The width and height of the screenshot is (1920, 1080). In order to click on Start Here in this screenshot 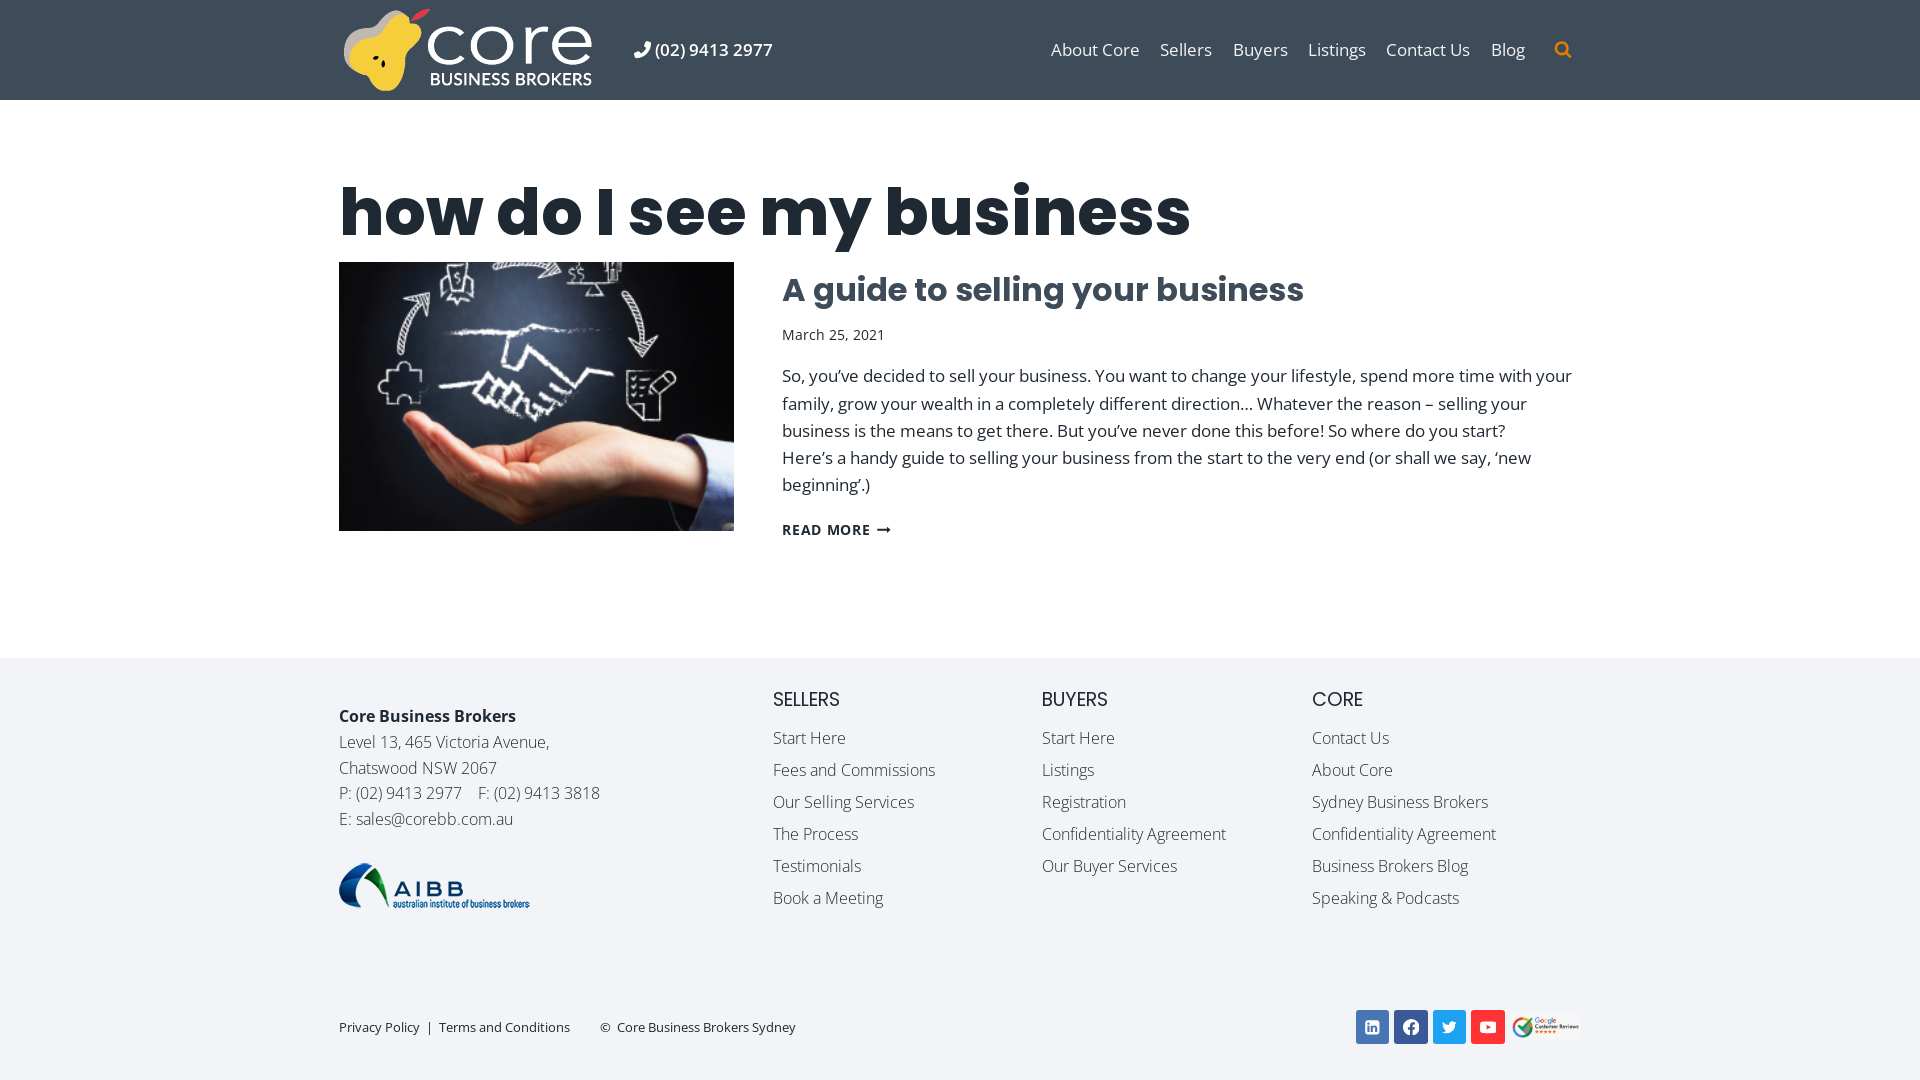, I will do `click(908, 738)`.